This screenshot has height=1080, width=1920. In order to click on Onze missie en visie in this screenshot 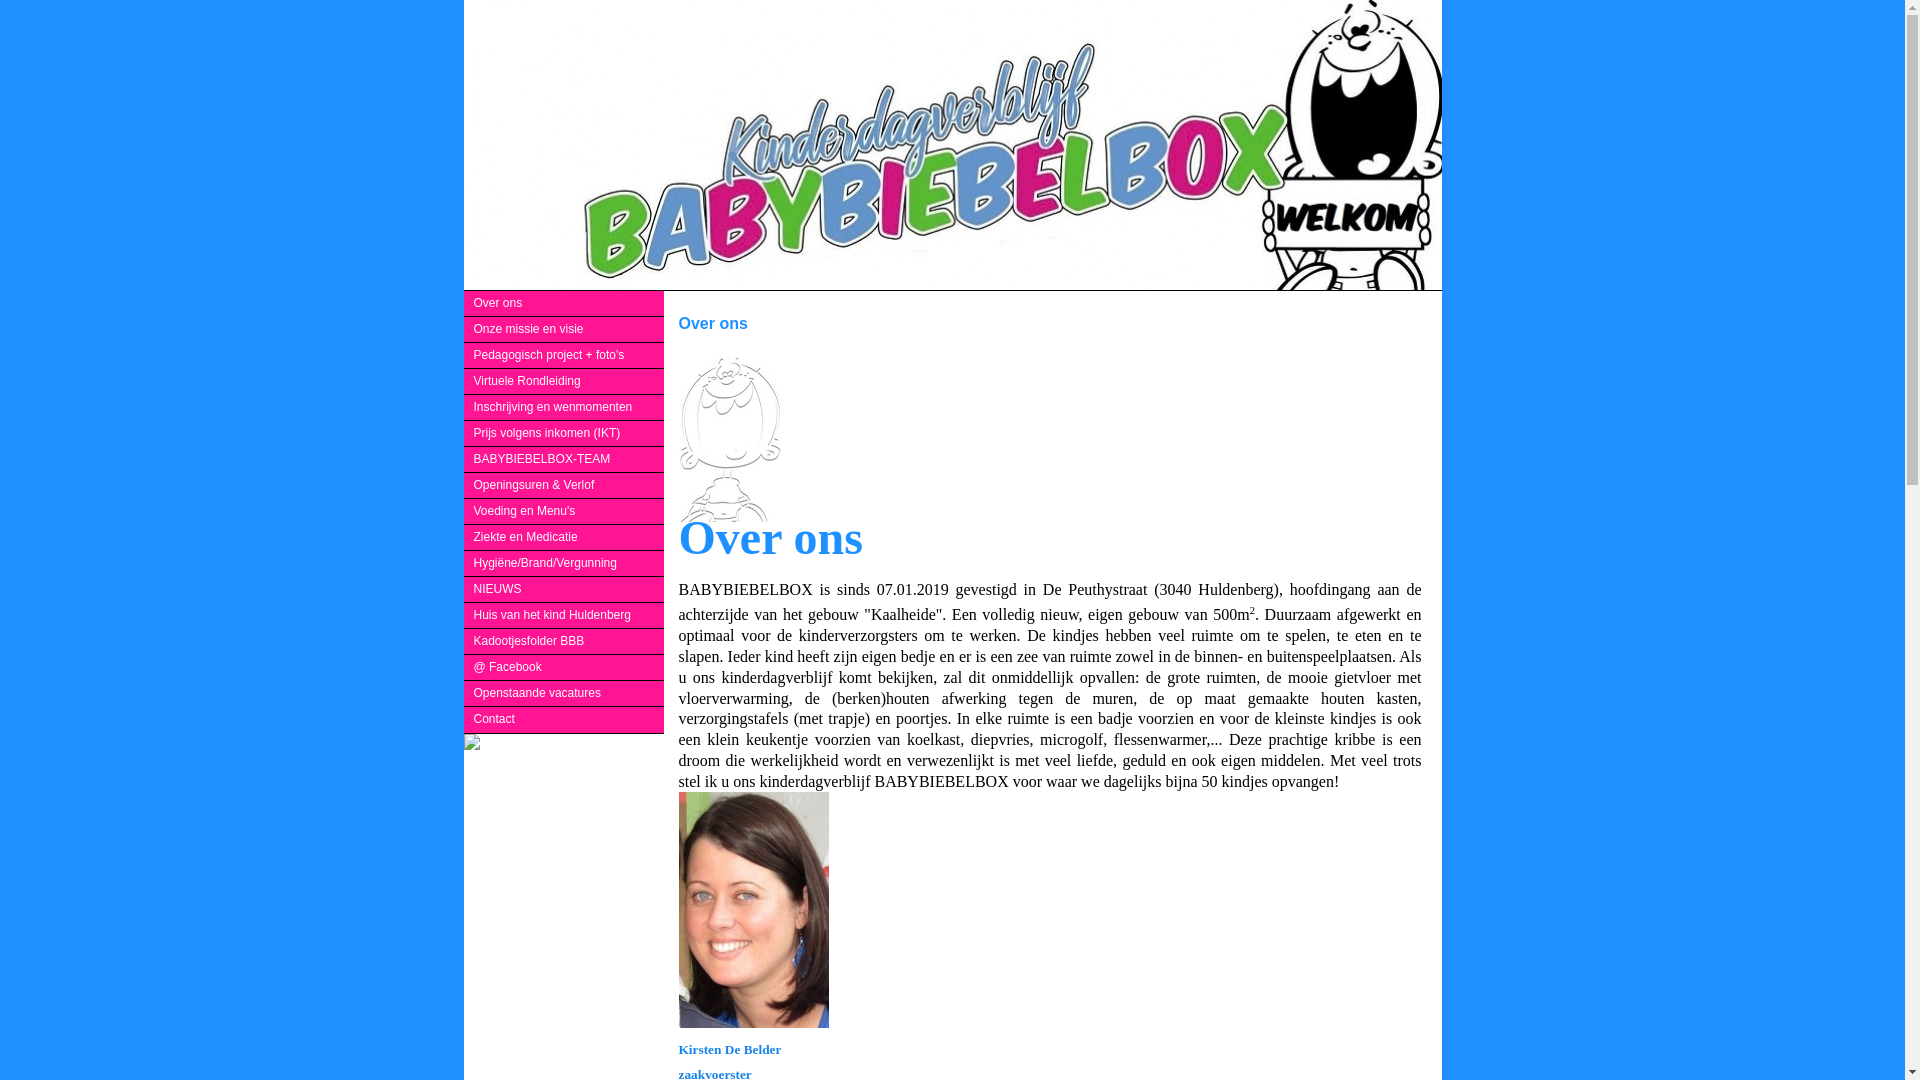, I will do `click(564, 330)`.